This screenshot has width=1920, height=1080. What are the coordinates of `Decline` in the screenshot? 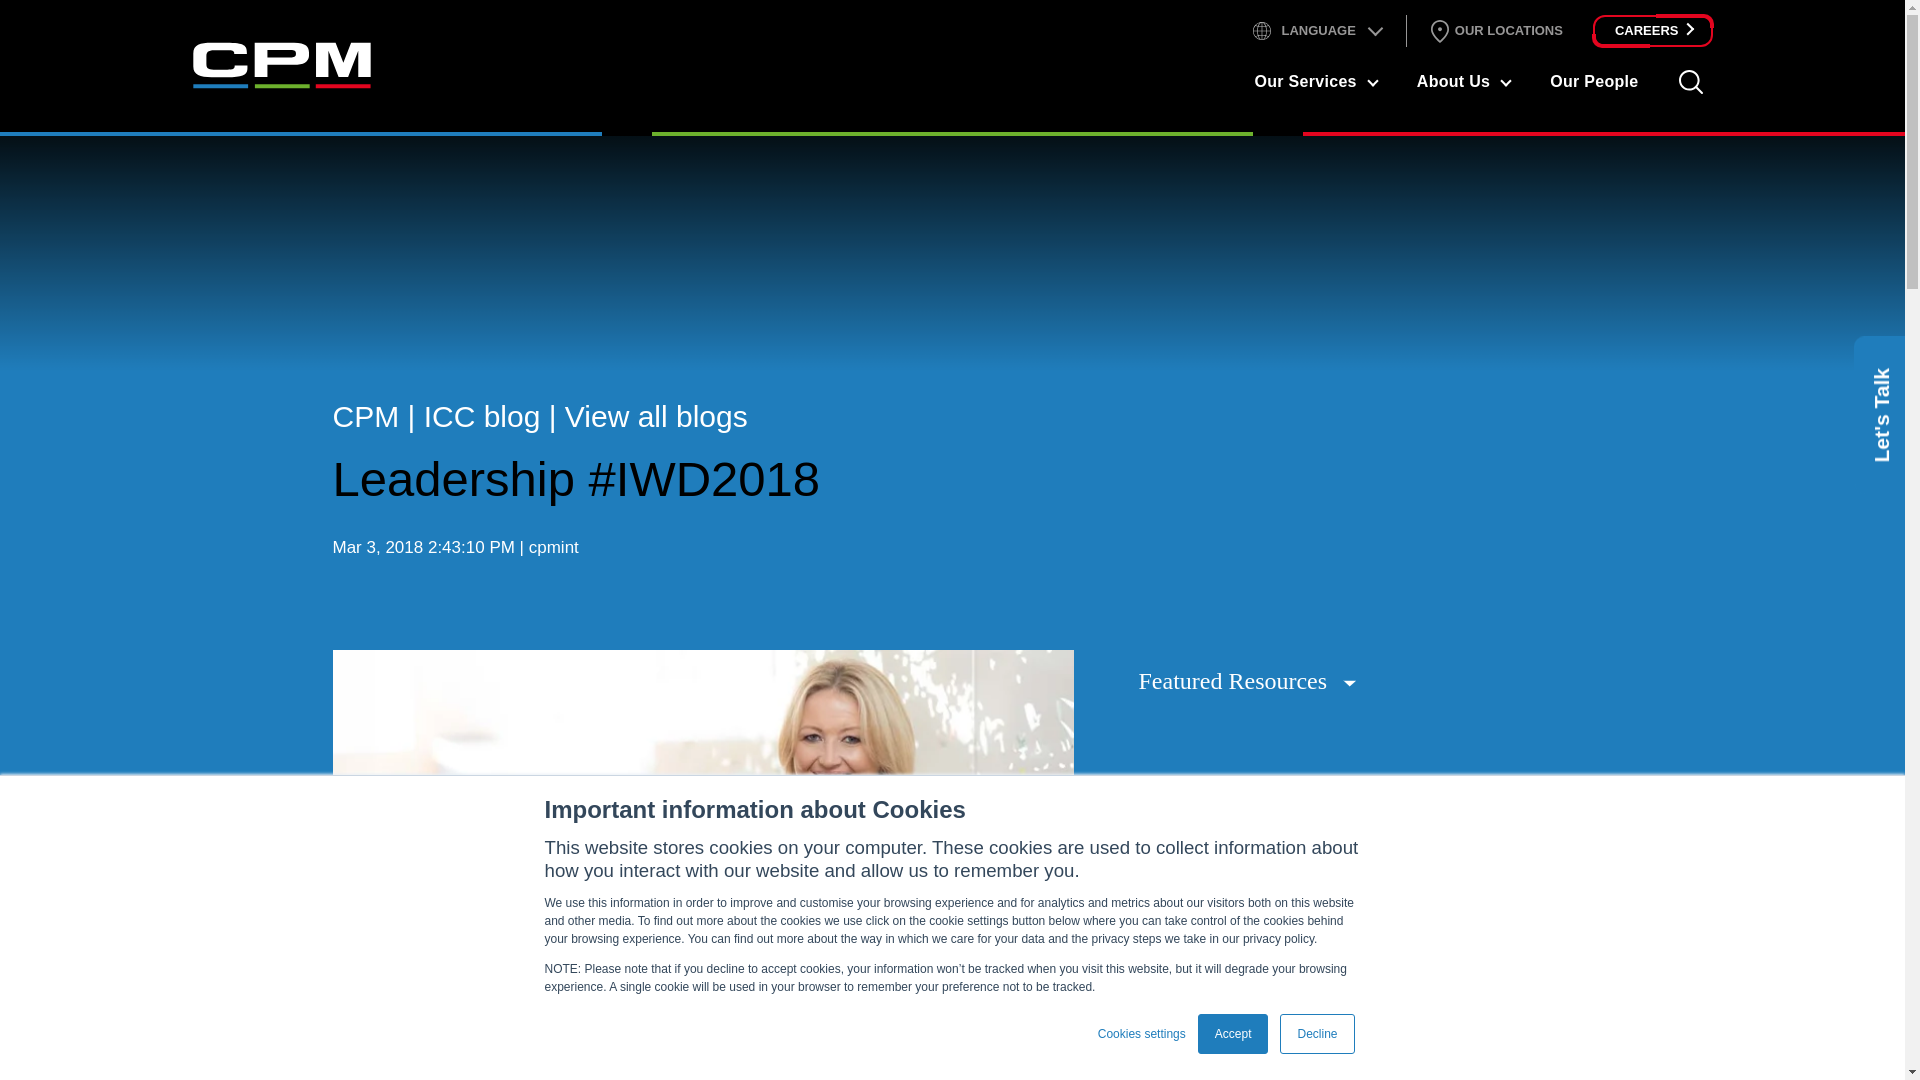 It's located at (1316, 1034).